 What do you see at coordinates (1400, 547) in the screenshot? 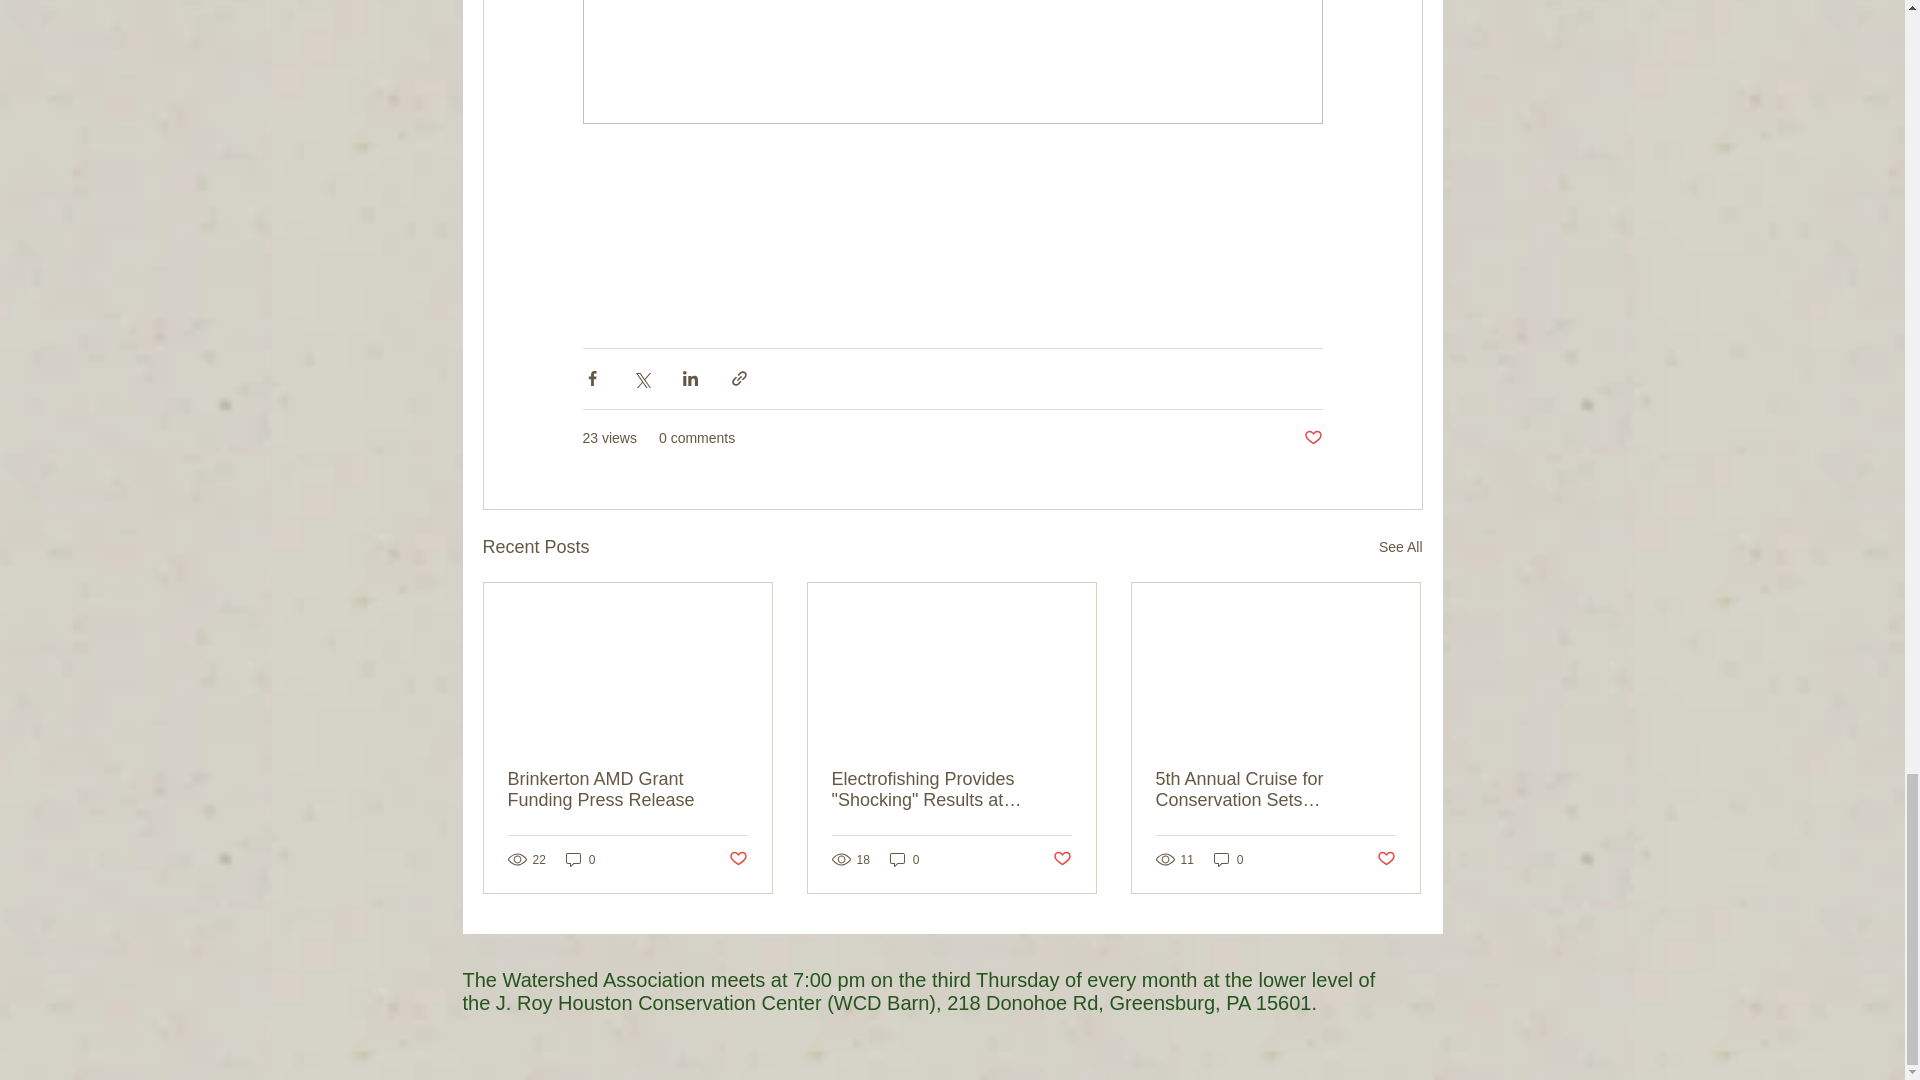
I see `See All` at bounding box center [1400, 547].